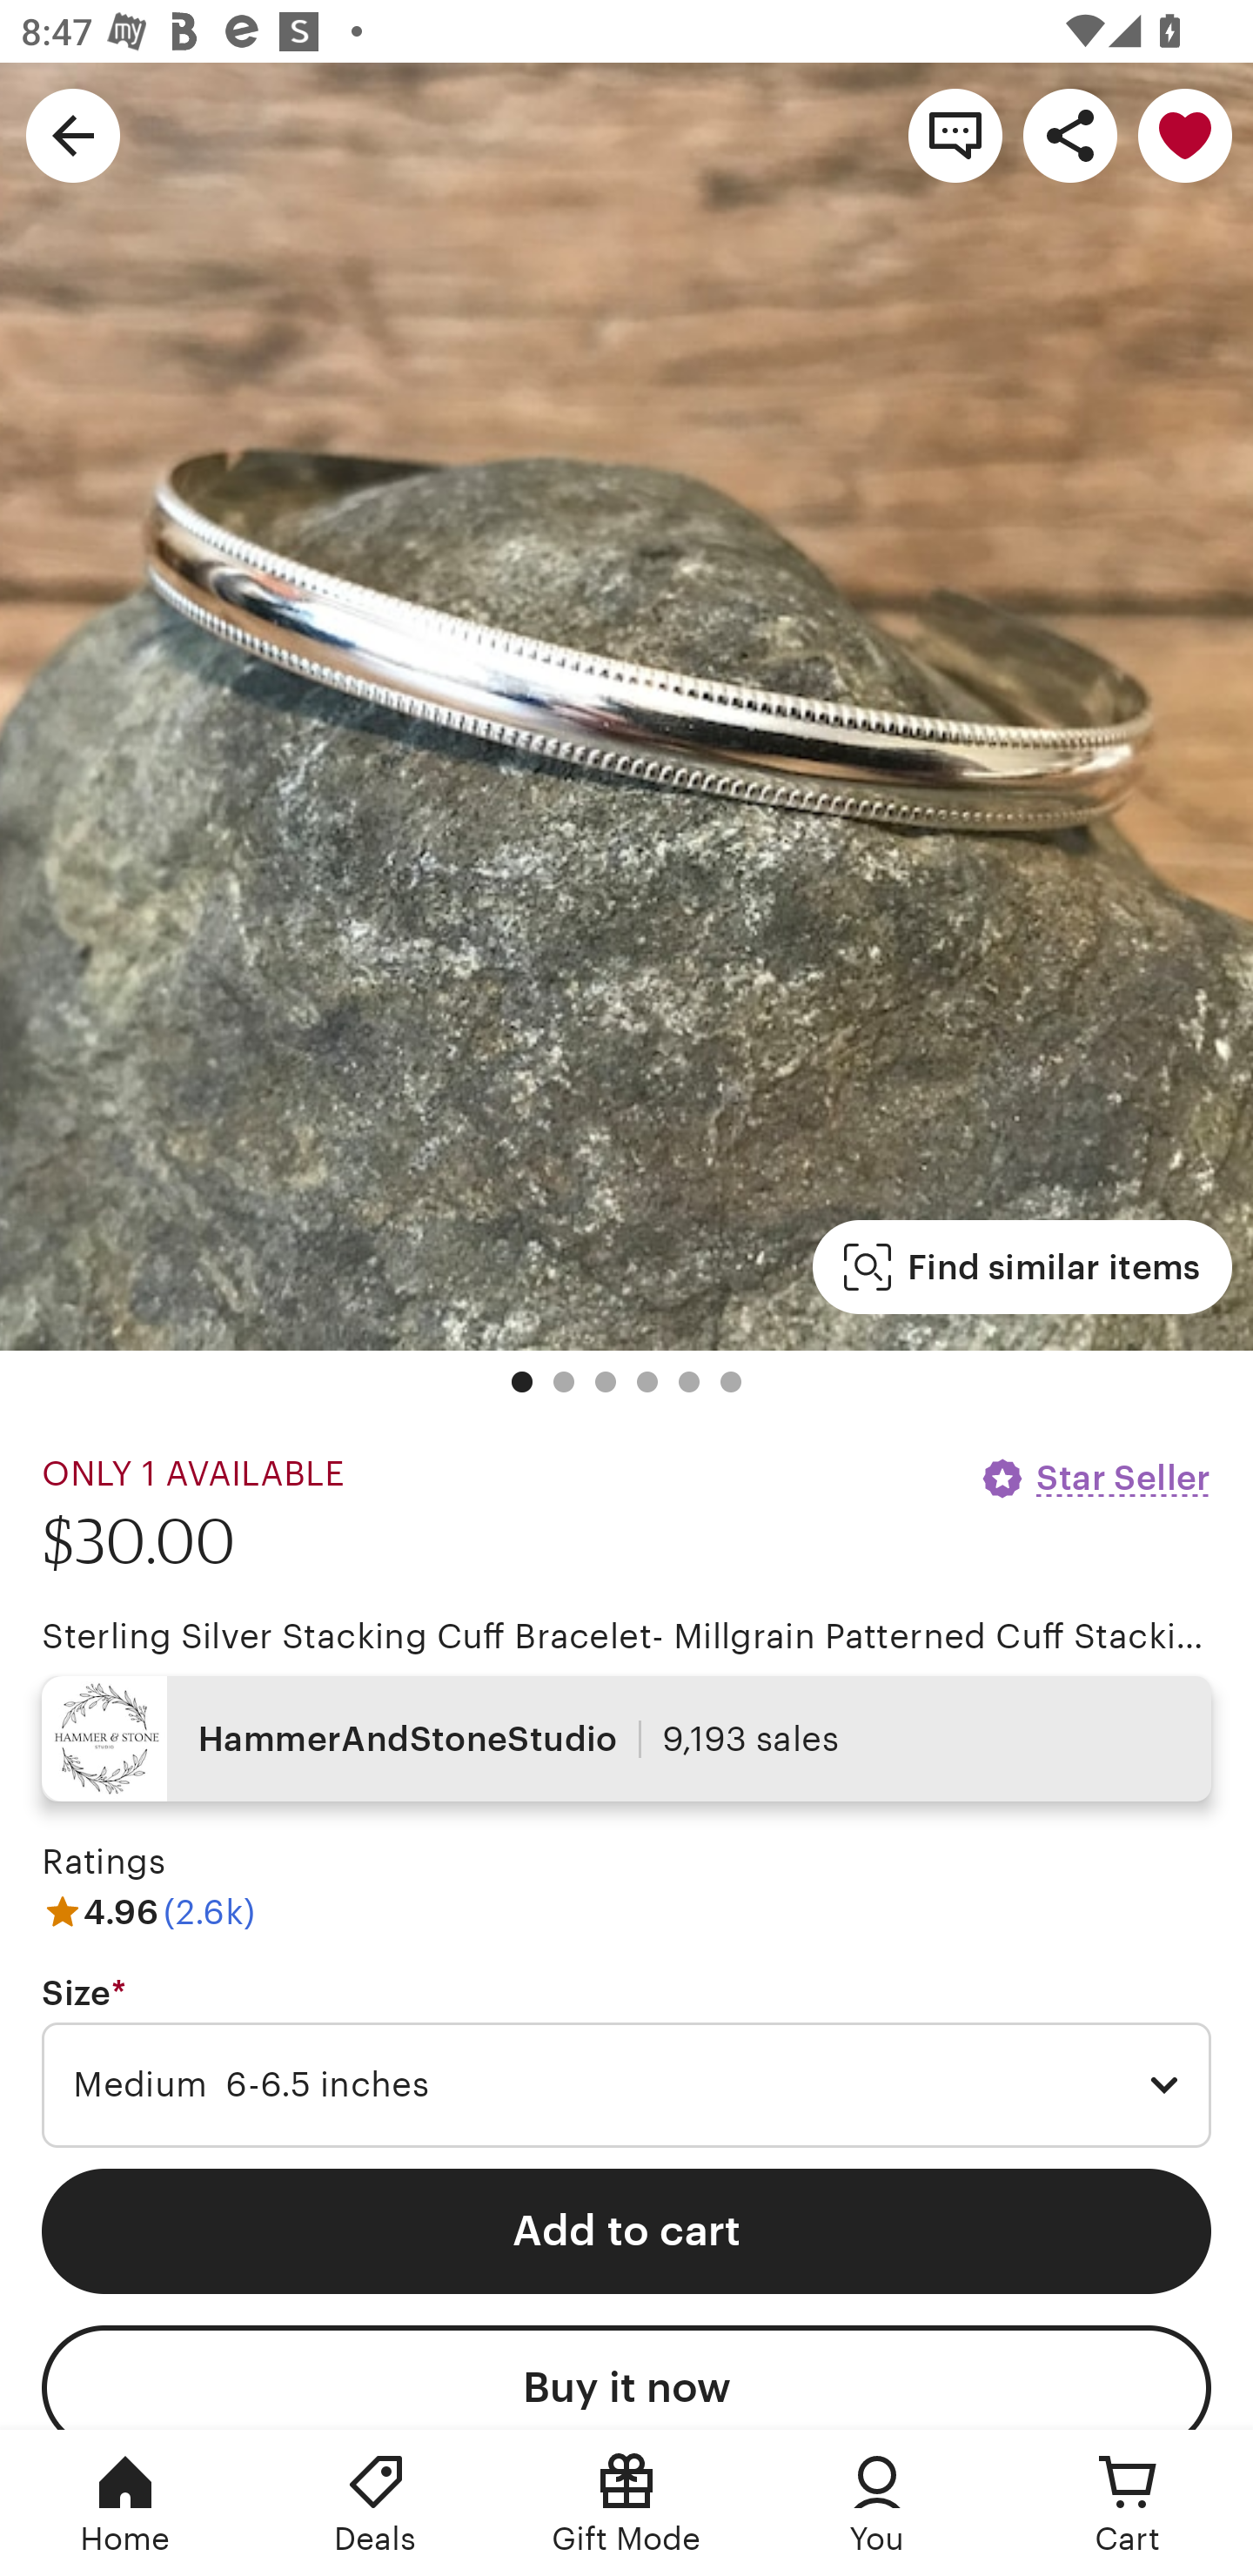 The width and height of the screenshot is (1253, 2576). What do you see at coordinates (1022, 1267) in the screenshot?
I see `Find similar items` at bounding box center [1022, 1267].